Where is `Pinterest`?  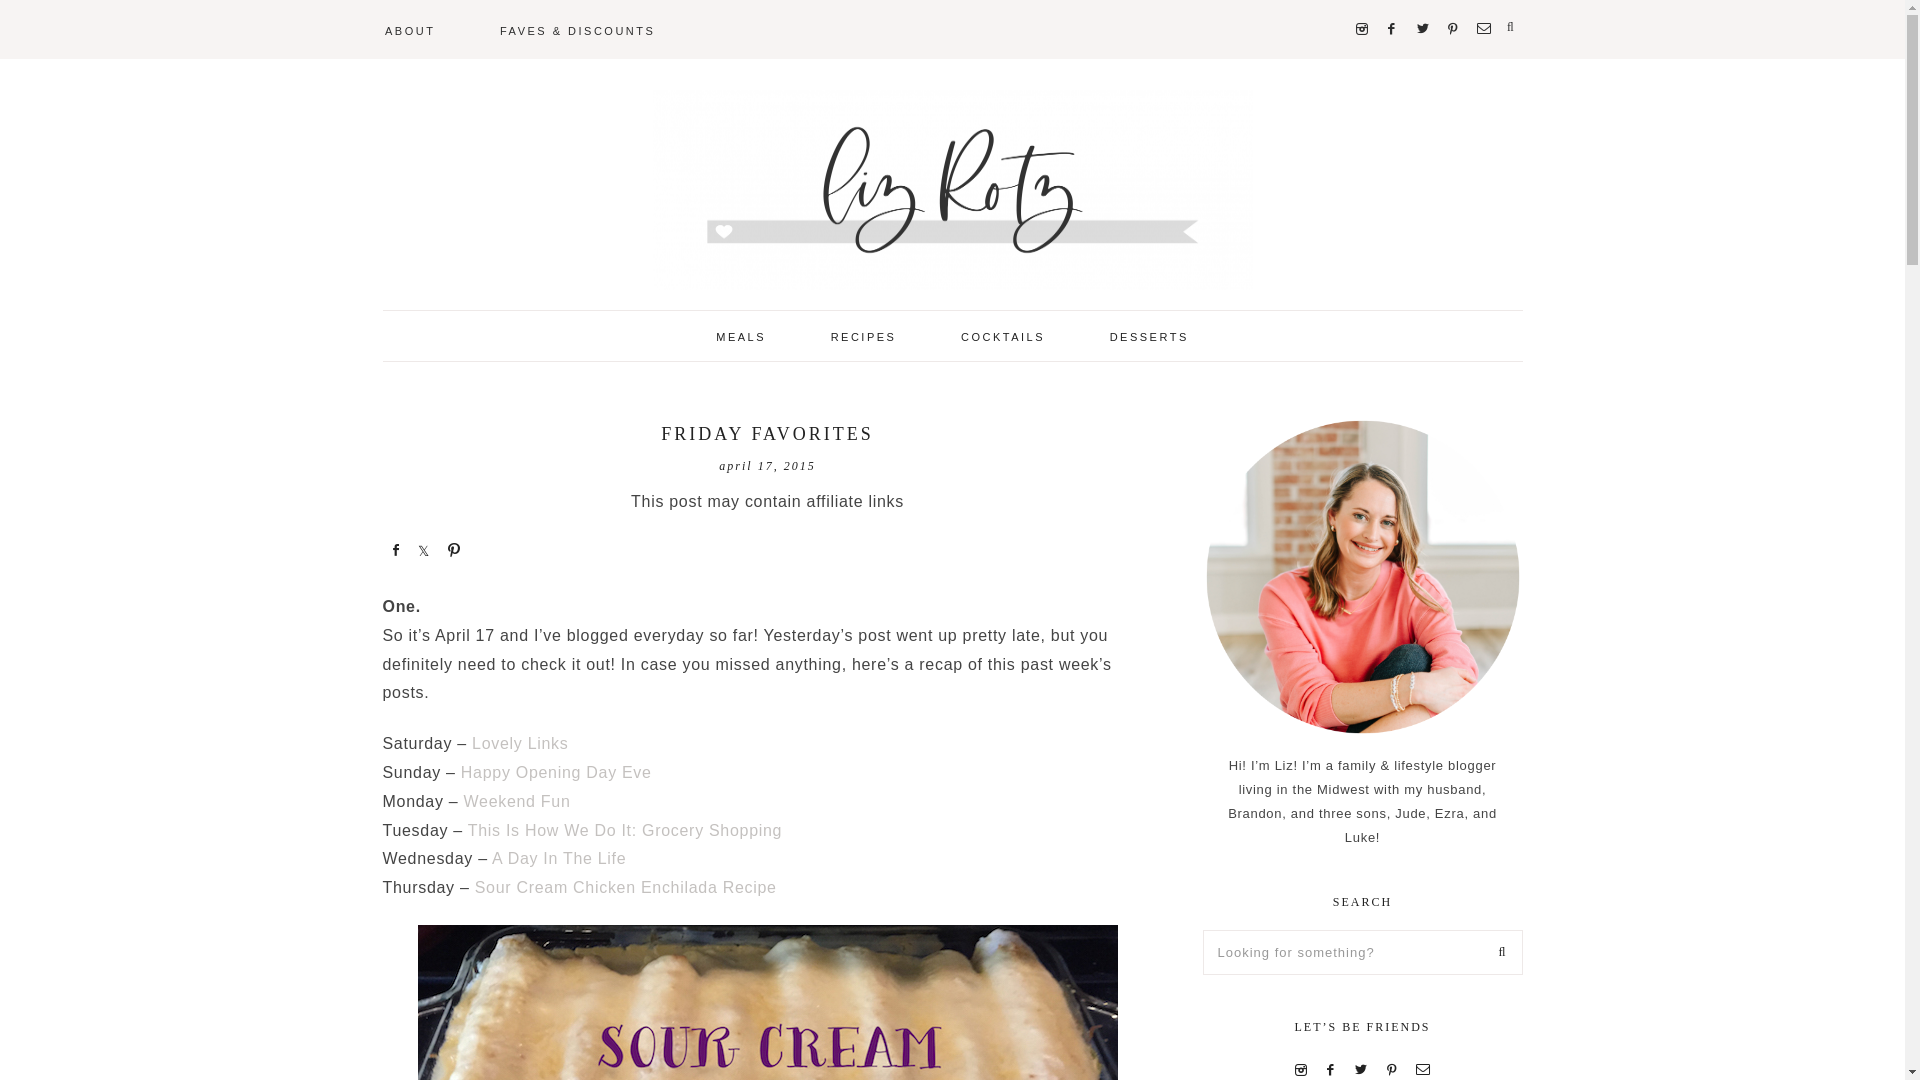
Pinterest is located at coordinates (1454, 2).